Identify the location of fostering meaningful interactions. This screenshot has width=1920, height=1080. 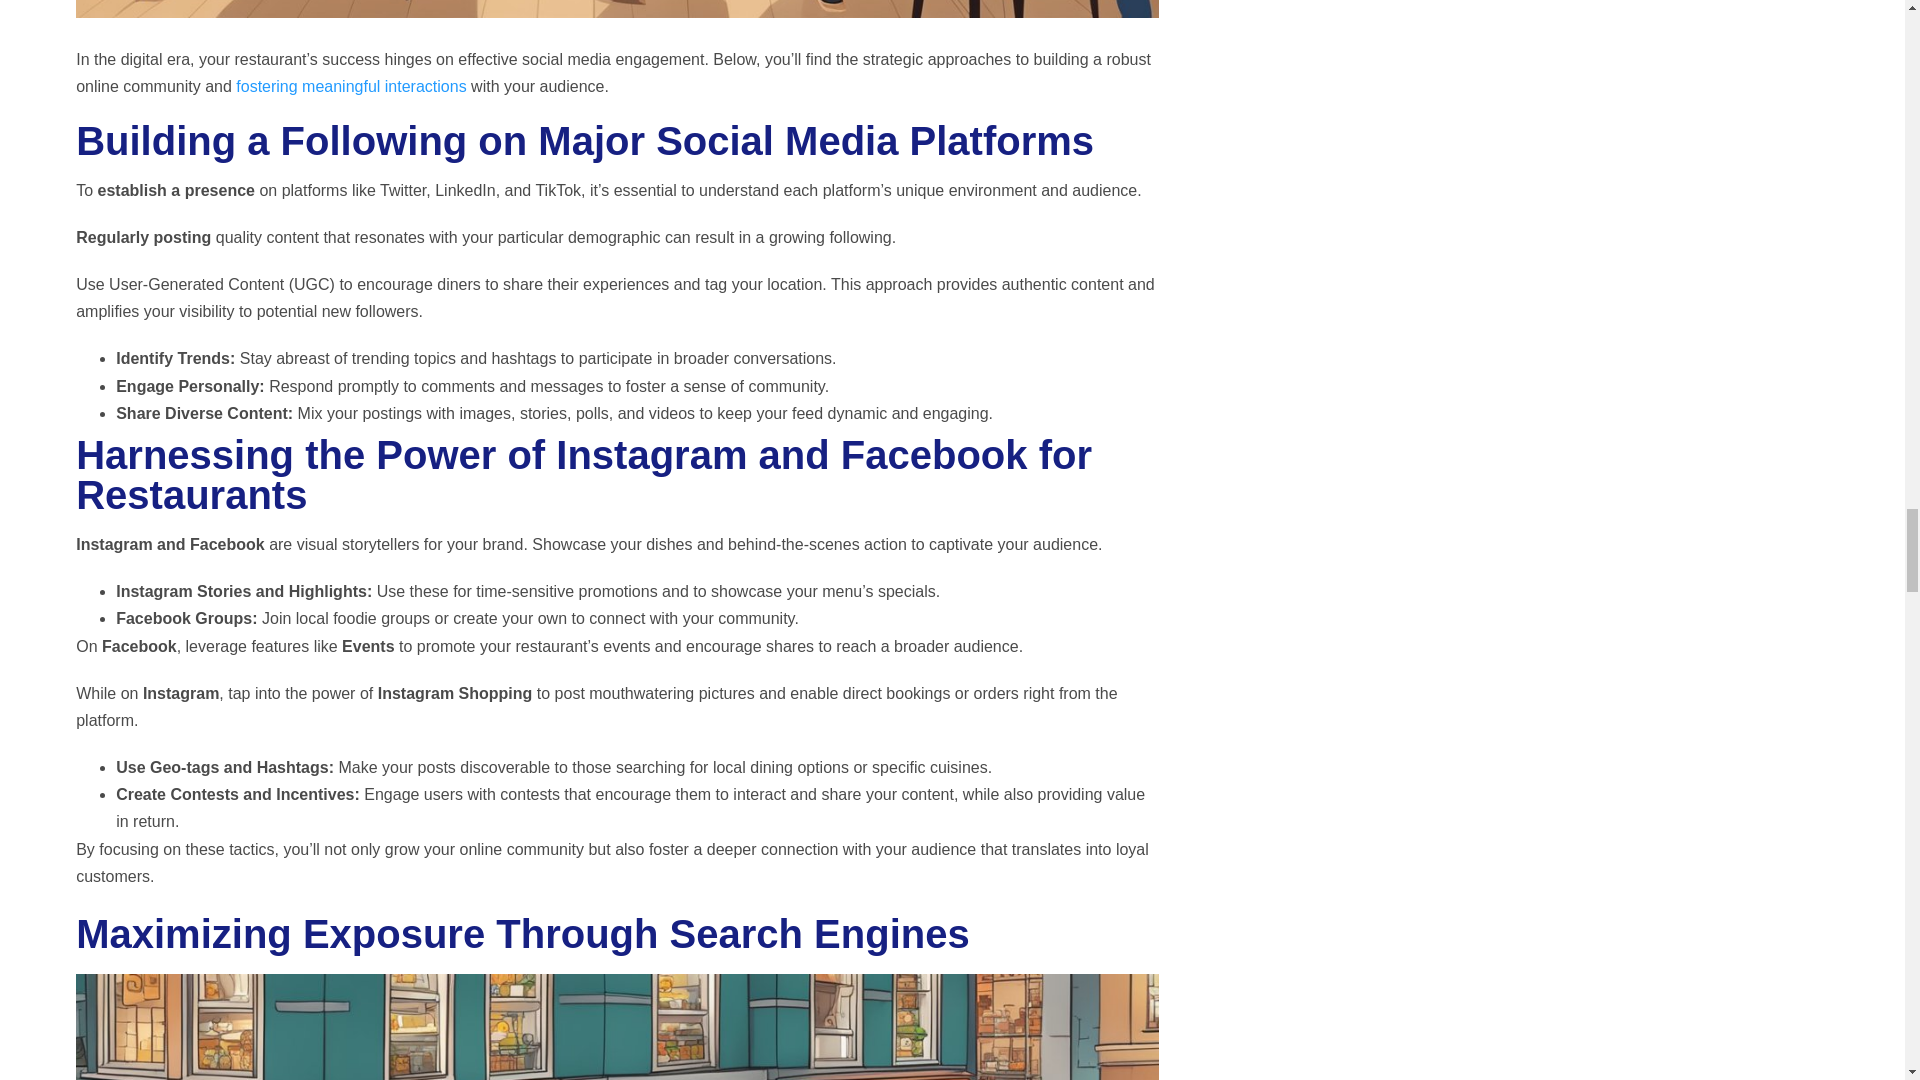
(351, 86).